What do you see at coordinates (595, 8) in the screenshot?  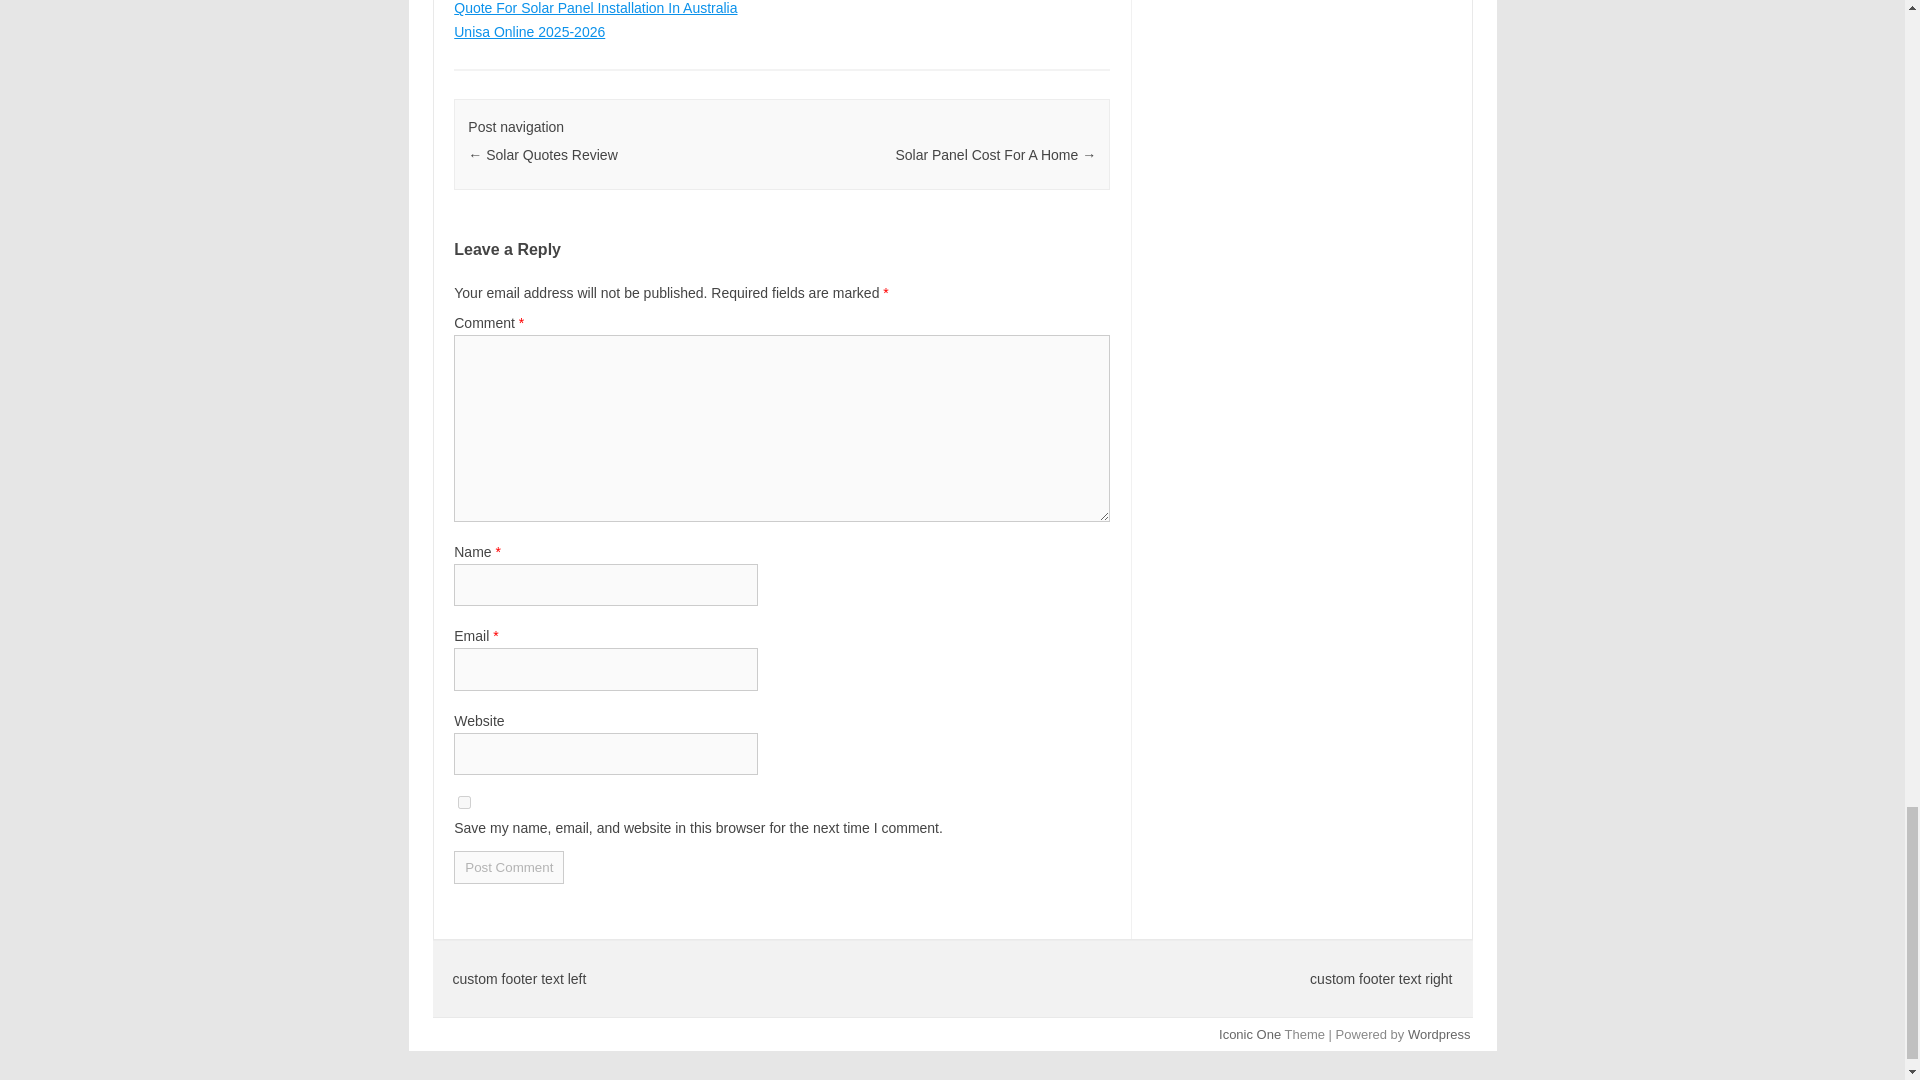 I see `Quote For Solar Panel Installation In Australia` at bounding box center [595, 8].